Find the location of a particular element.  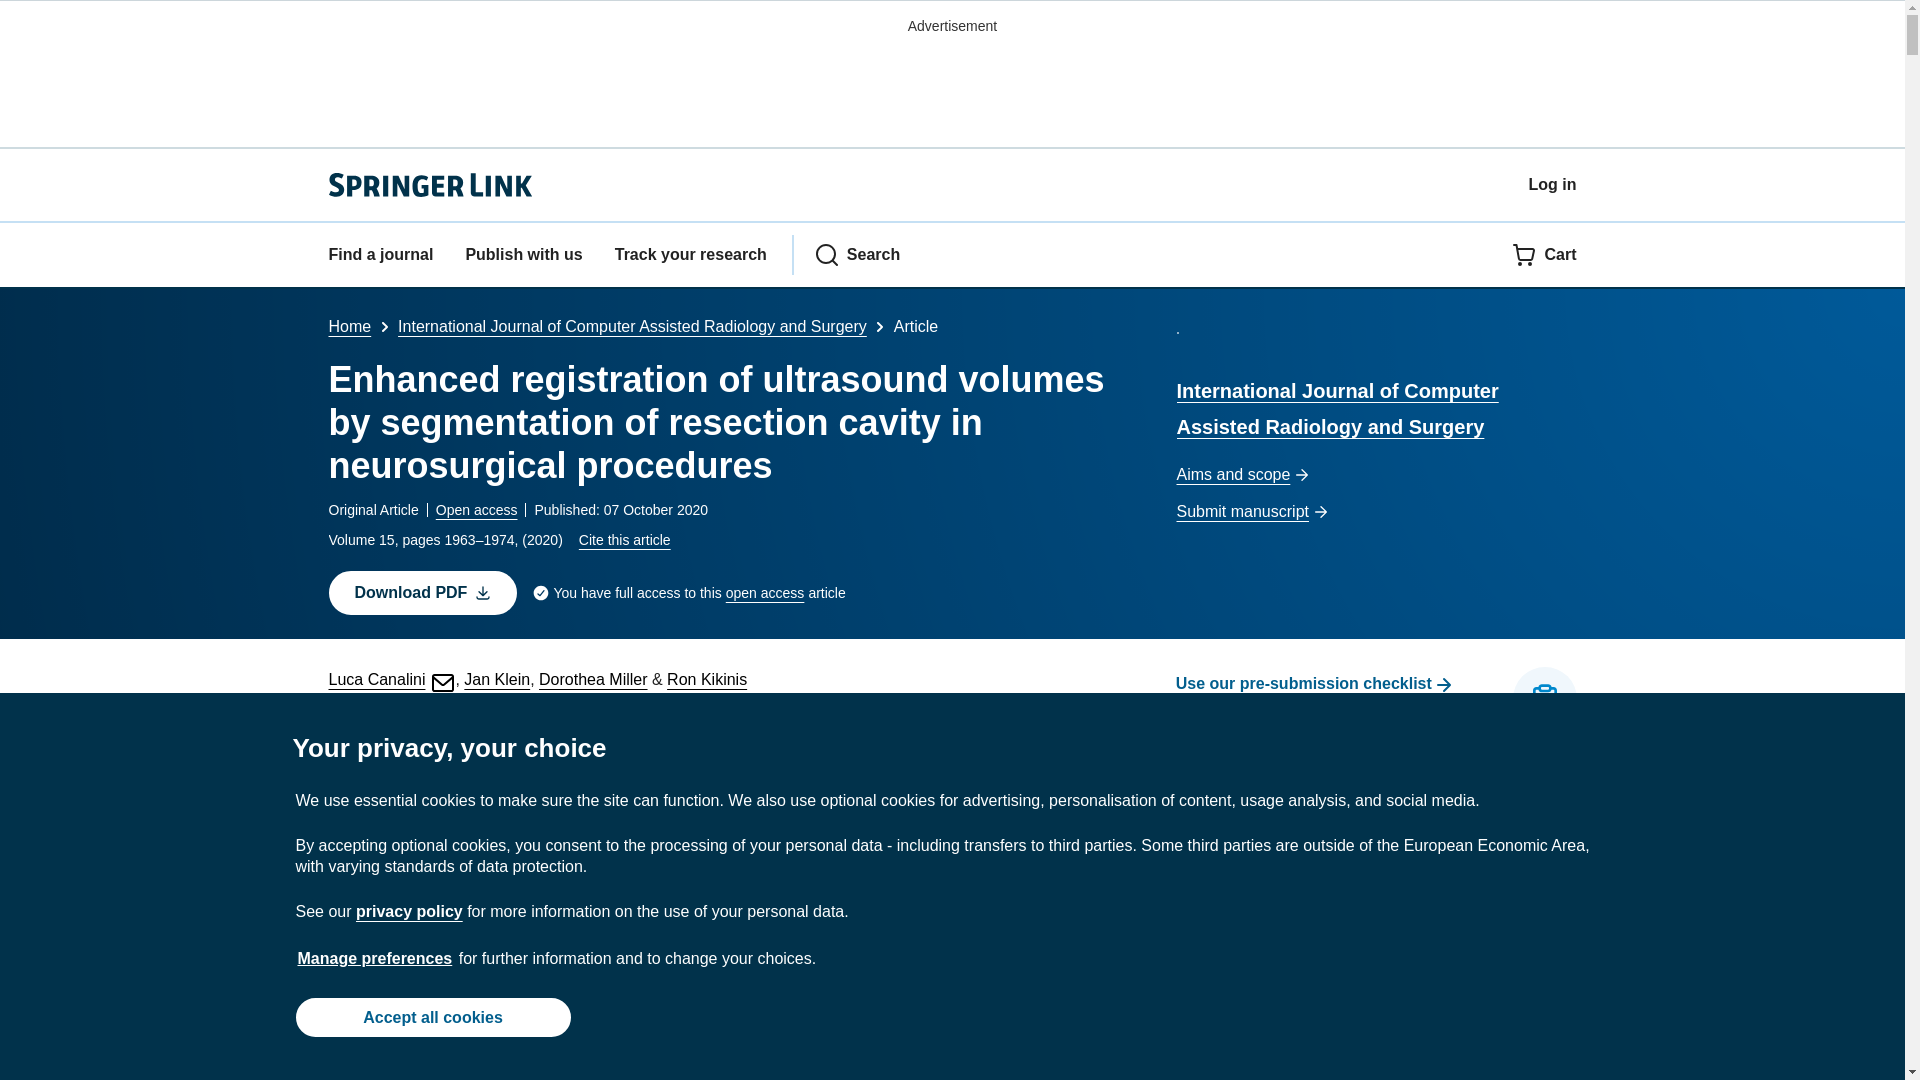

Jan Klein is located at coordinates (496, 678).